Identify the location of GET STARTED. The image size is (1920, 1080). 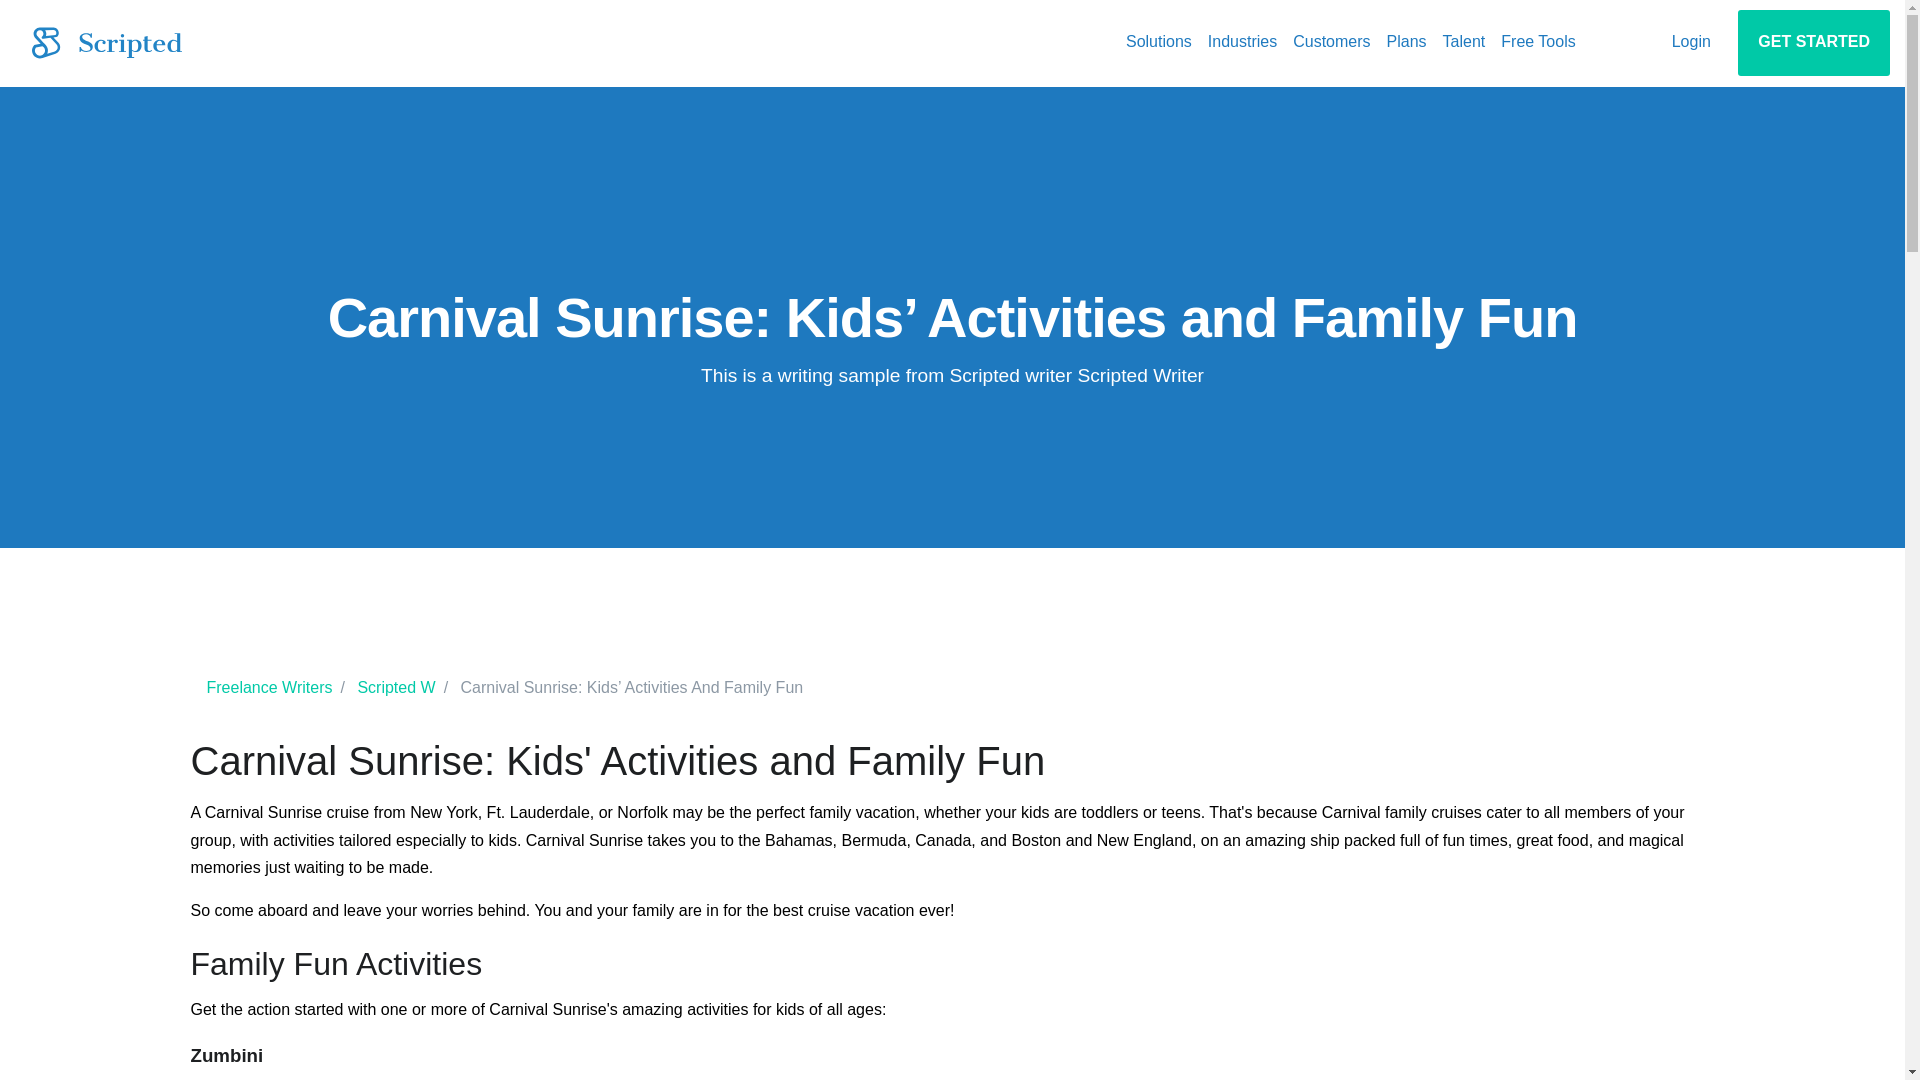
(1813, 42).